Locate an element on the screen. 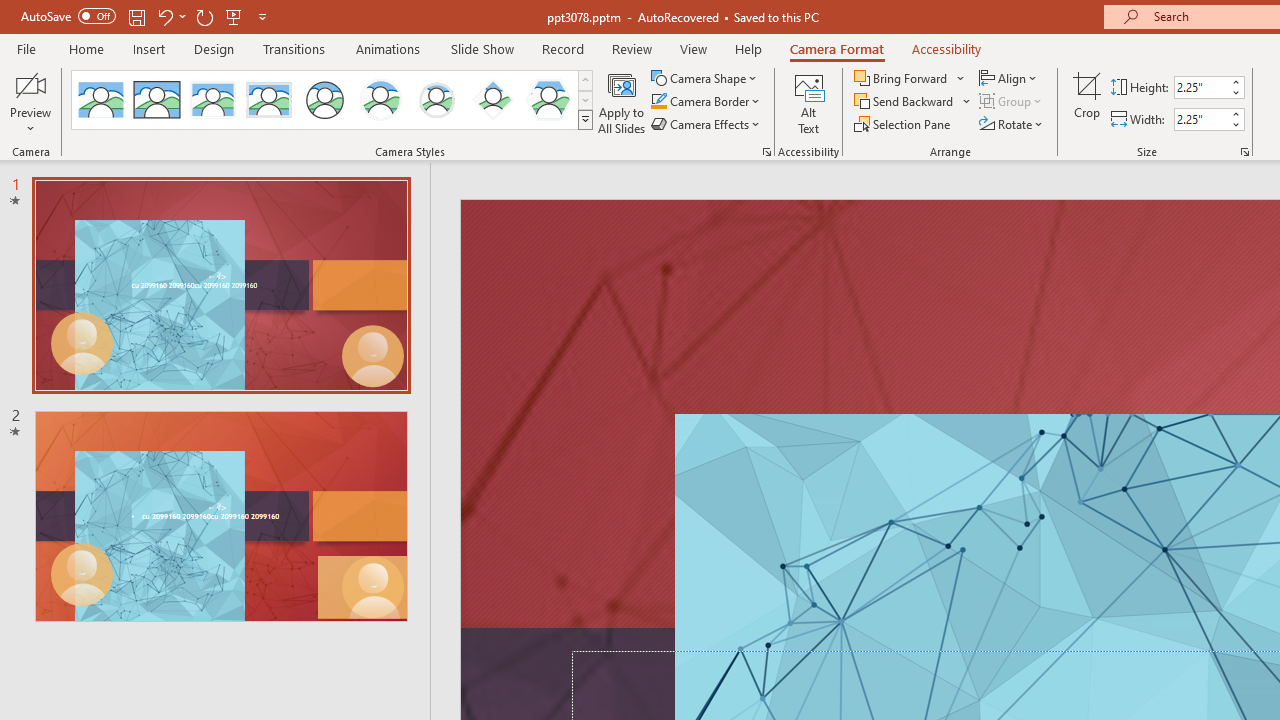 This screenshot has height=720, width=1280. Simple Frame Circle is located at coordinates (324, 100).